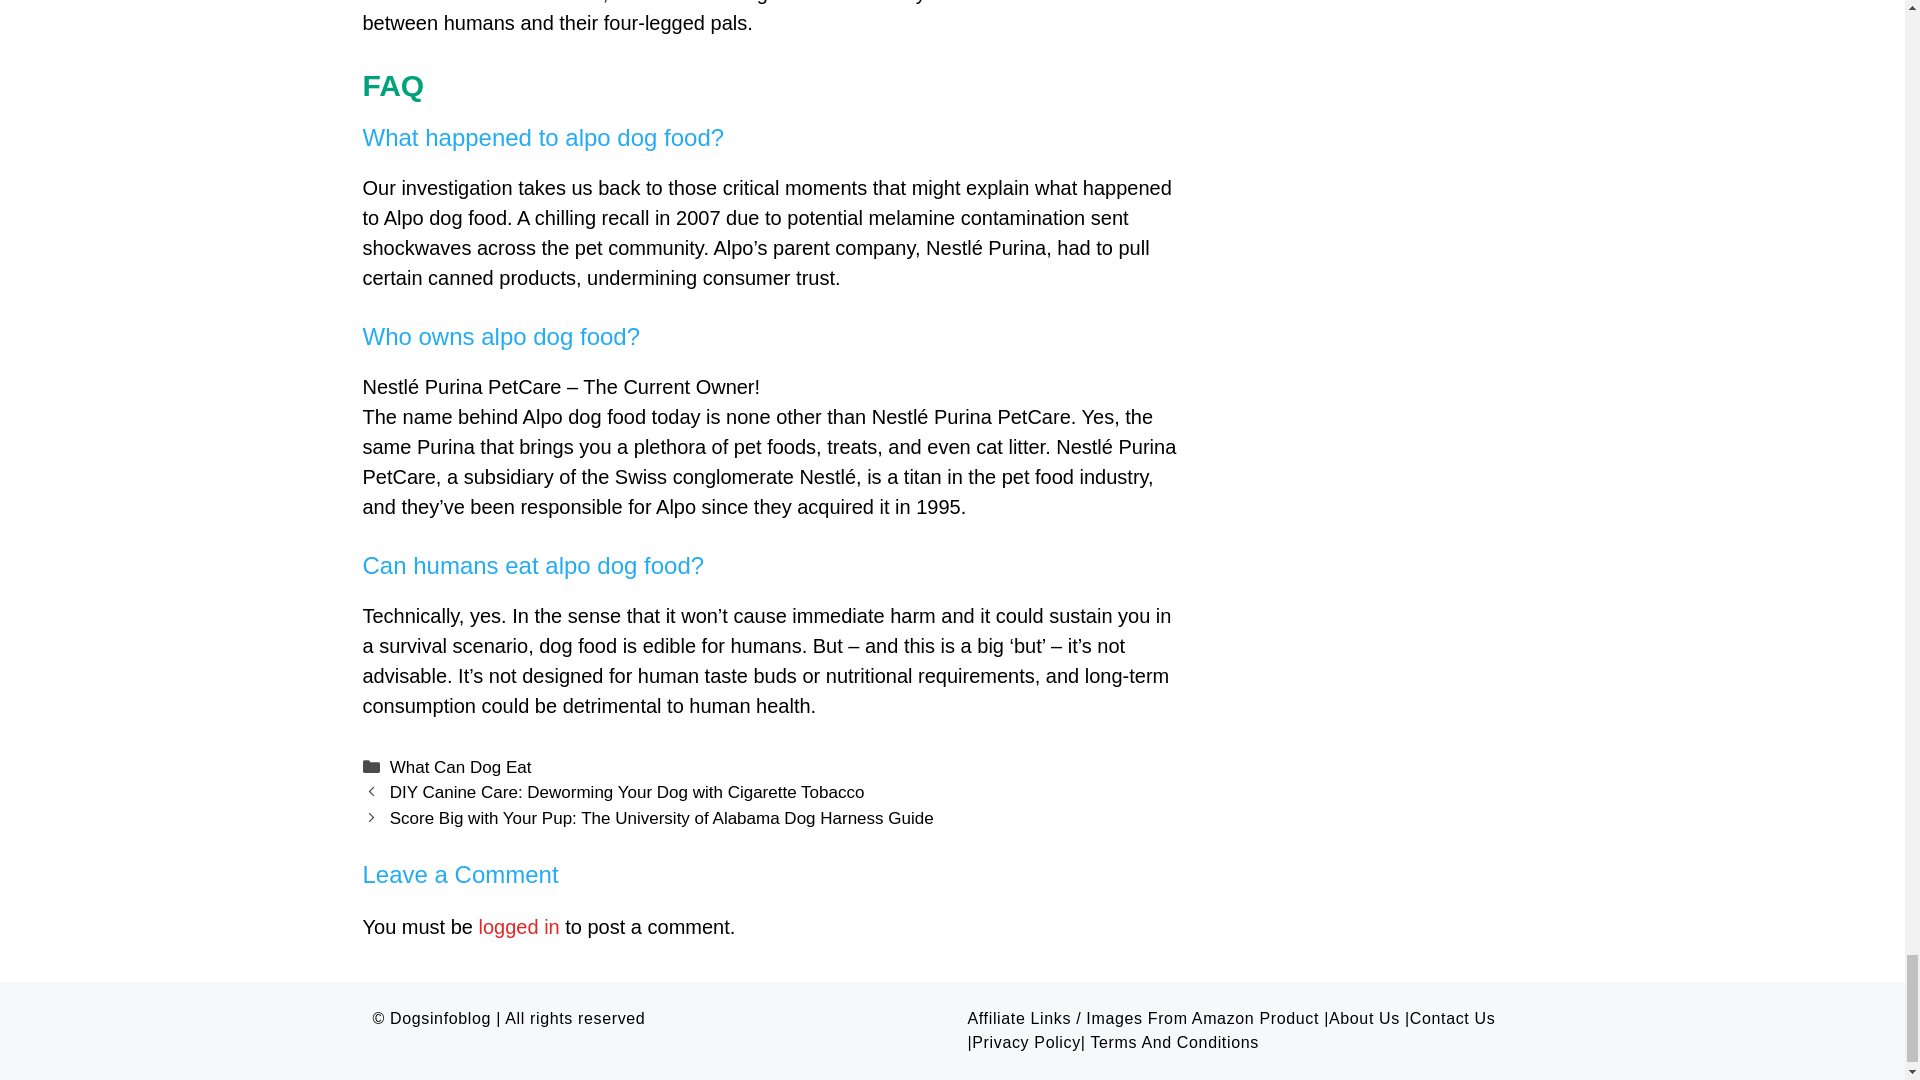 The width and height of the screenshot is (1920, 1080). Describe the element at coordinates (460, 767) in the screenshot. I see `What Can Dog Eat` at that location.